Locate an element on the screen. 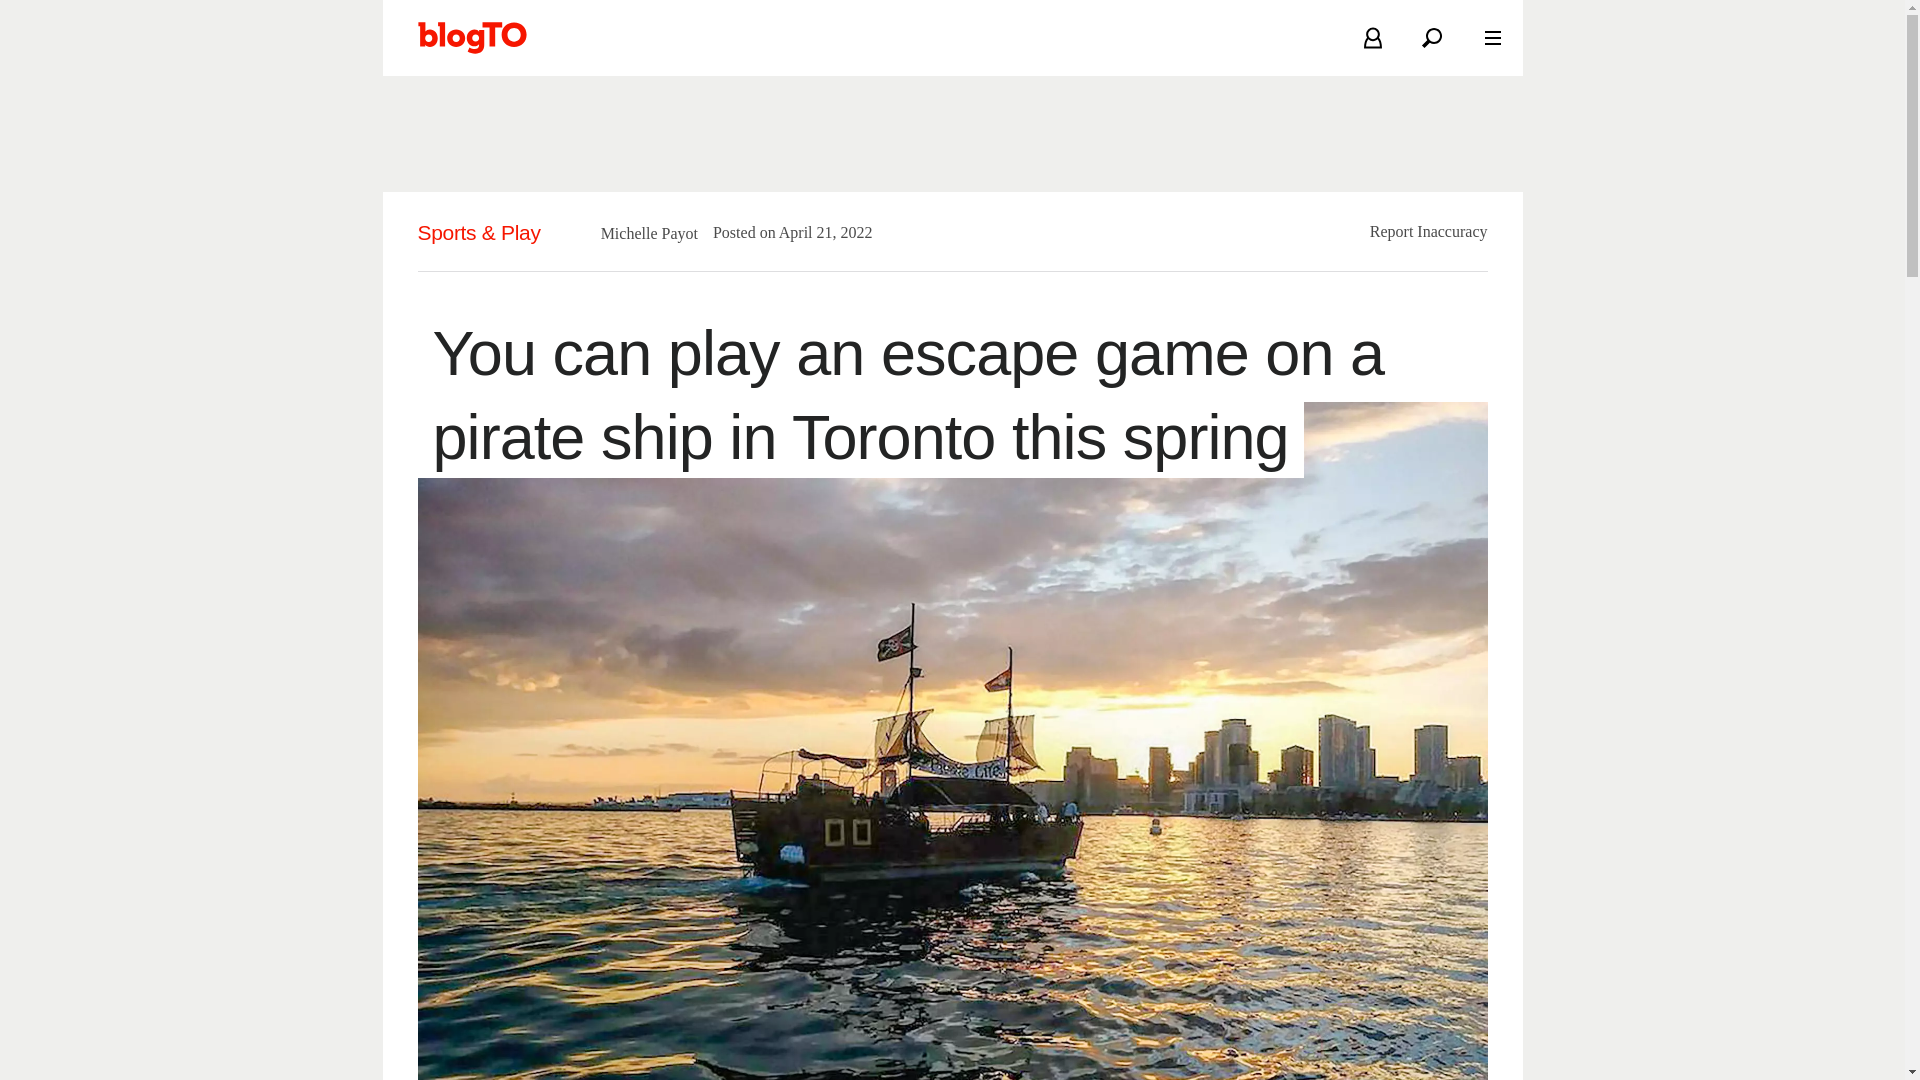  2022-04-21T08:00:00 is located at coordinates (816, 232).